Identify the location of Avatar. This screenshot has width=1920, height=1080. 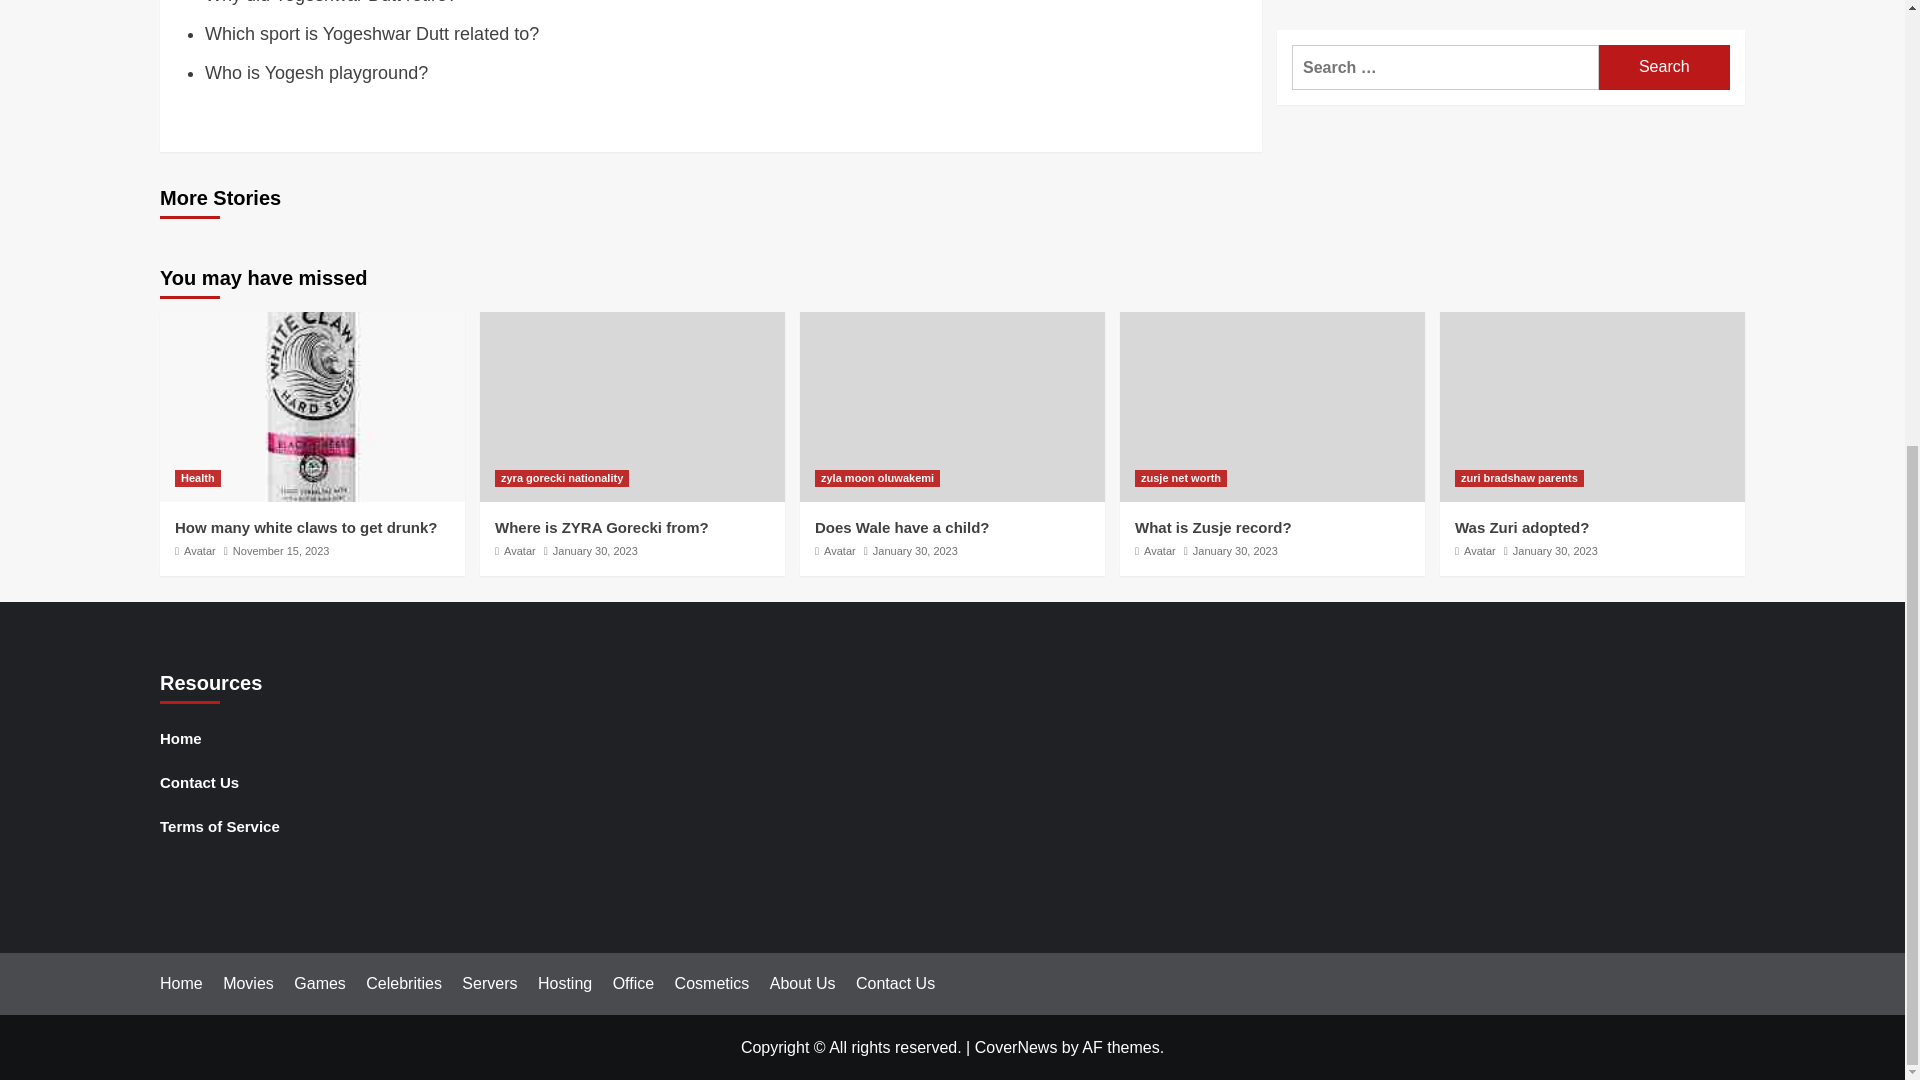
(519, 551).